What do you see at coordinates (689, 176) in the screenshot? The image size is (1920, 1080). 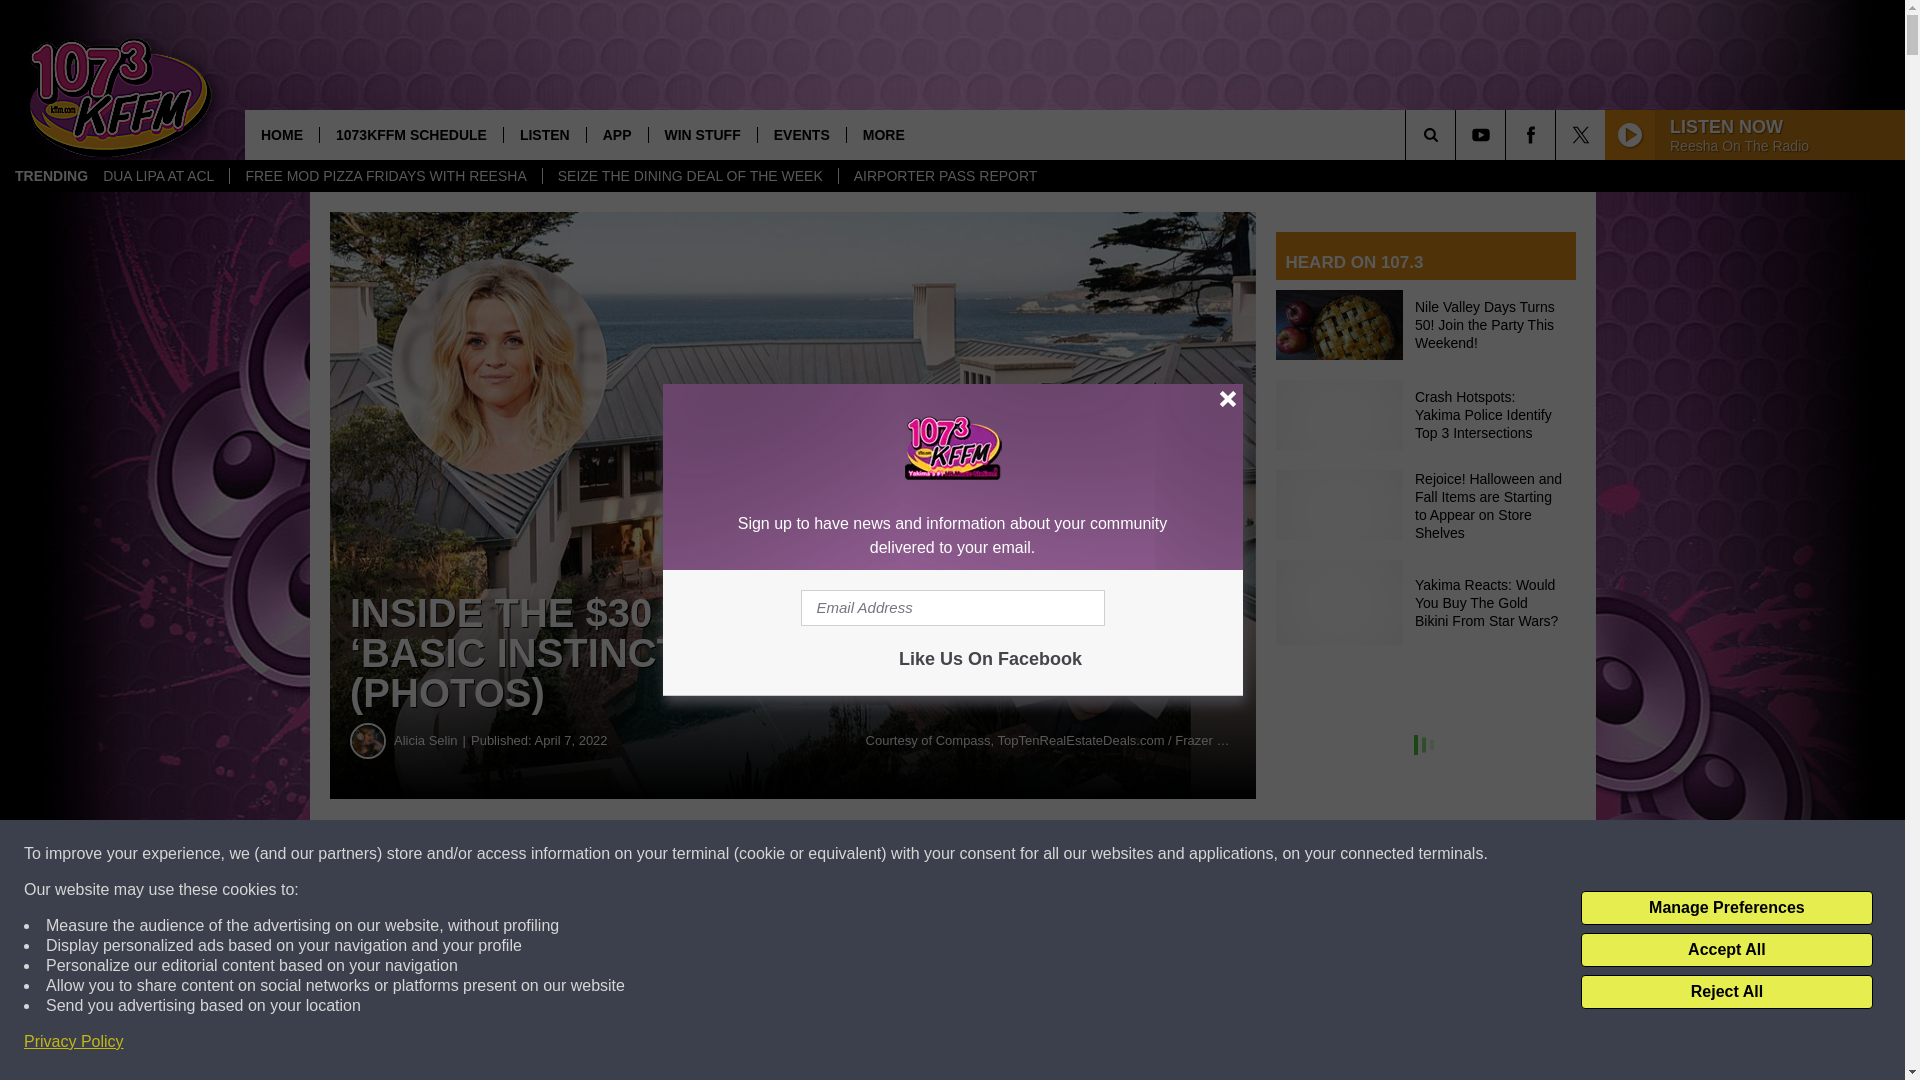 I see `SEIZE THE DINING DEAL OF THE WEEK` at bounding box center [689, 176].